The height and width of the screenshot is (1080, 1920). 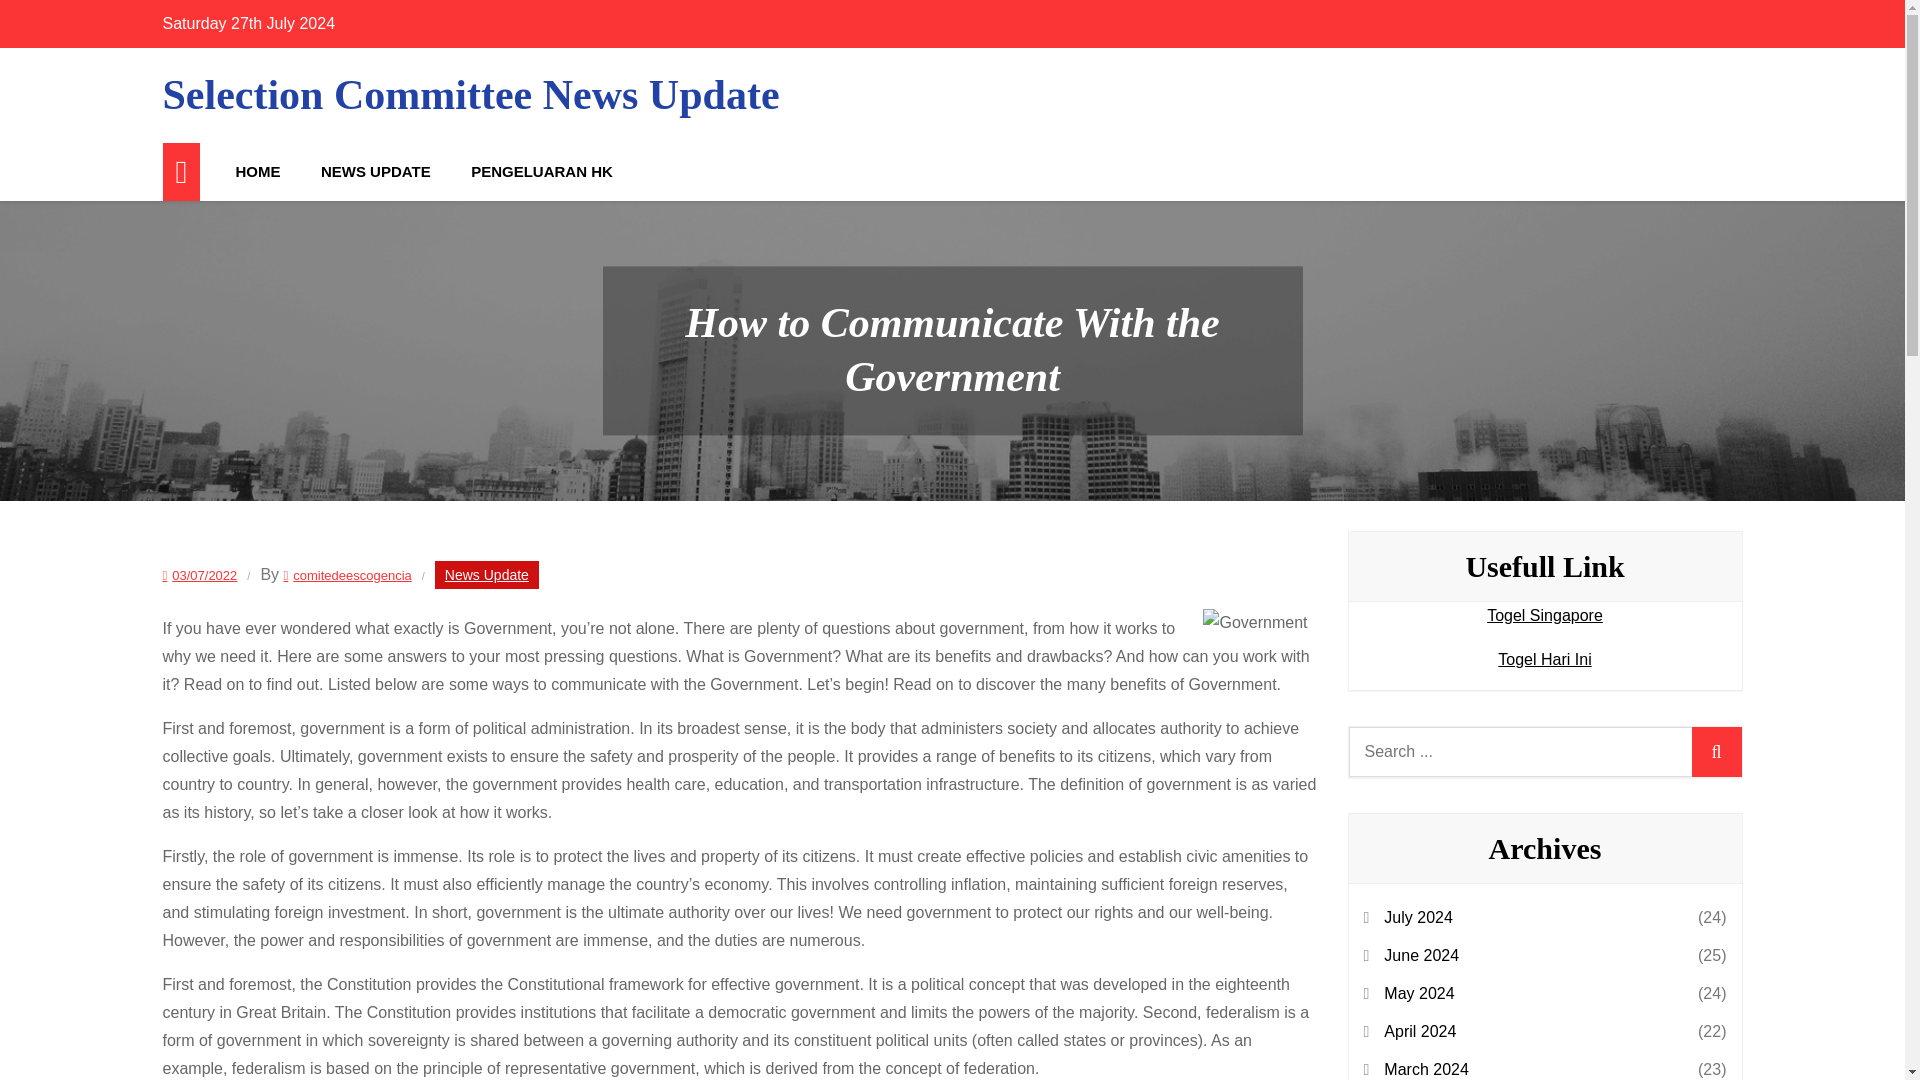 What do you see at coordinates (376, 171) in the screenshot?
I see `NEWS UPDATE` at bounding box center [376, 171].